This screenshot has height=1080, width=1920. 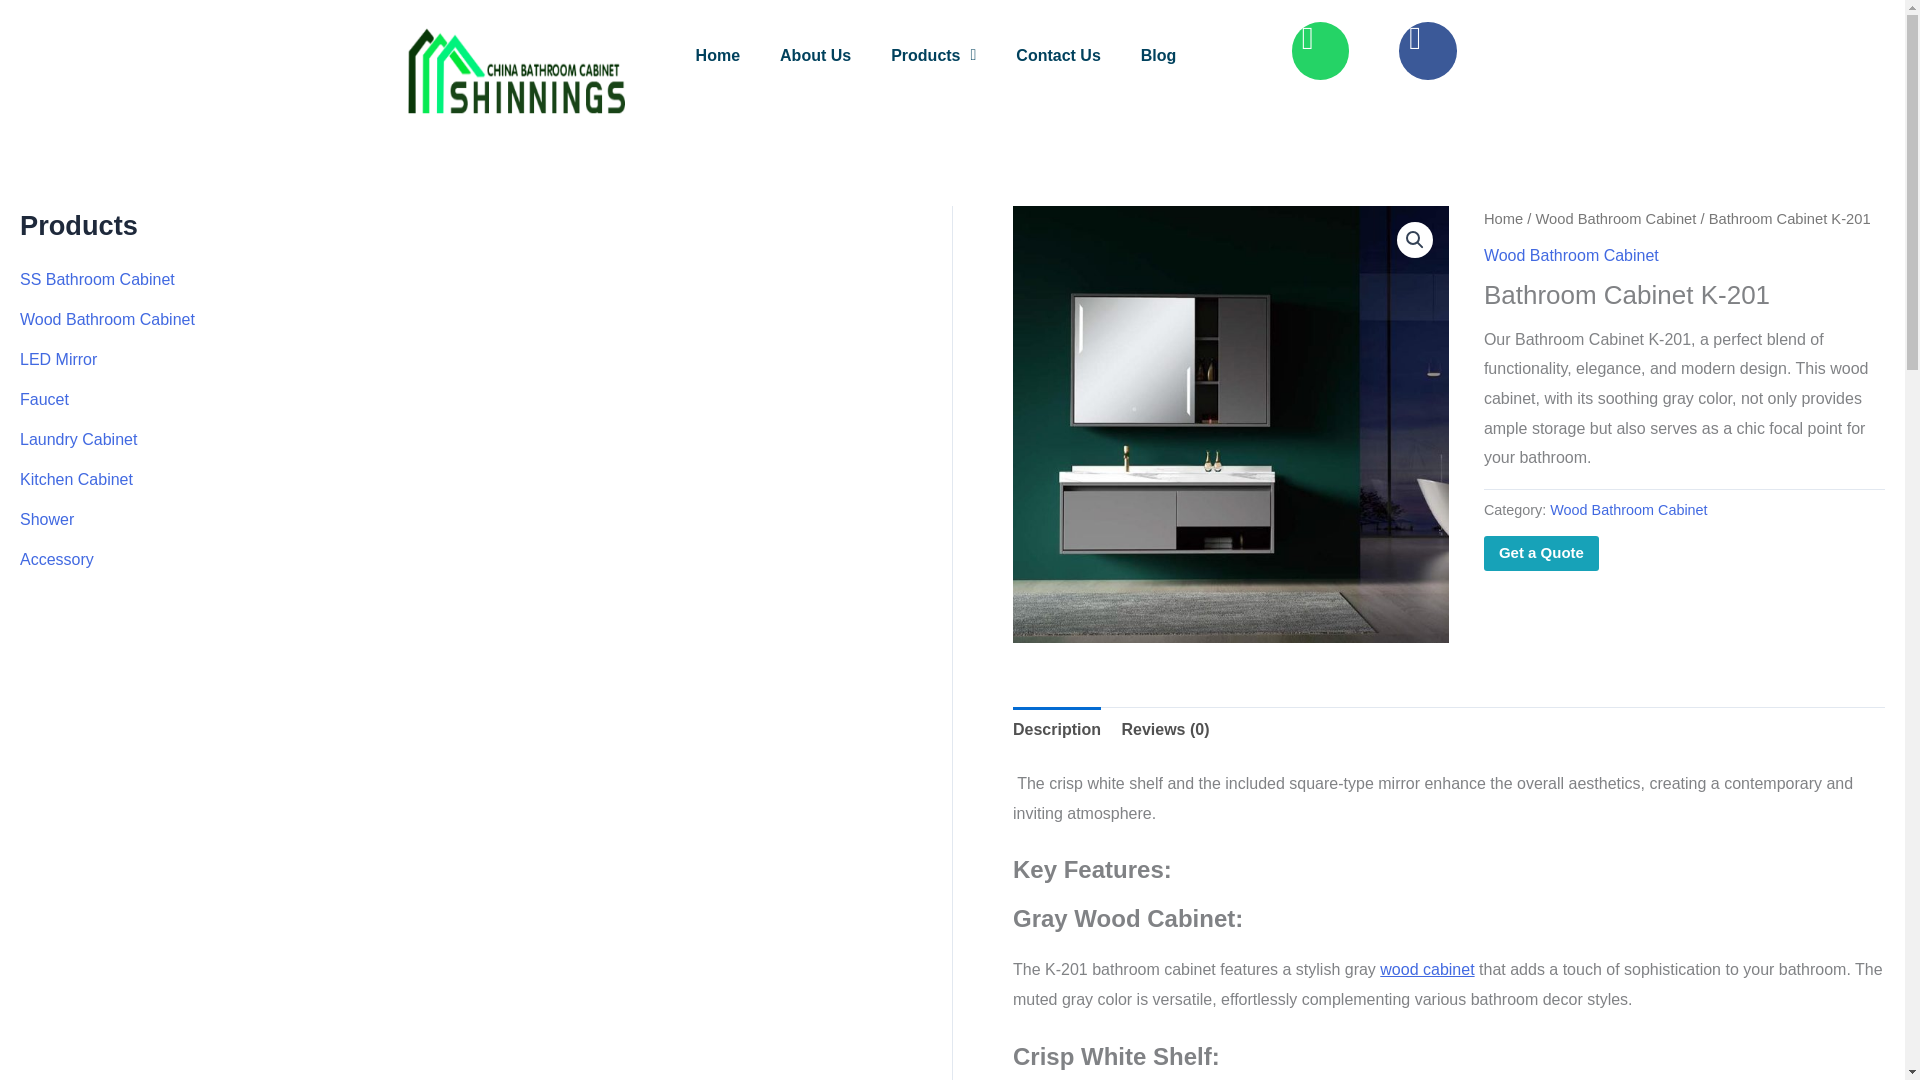 I want to click on About Us, so click(x=814, y=54).